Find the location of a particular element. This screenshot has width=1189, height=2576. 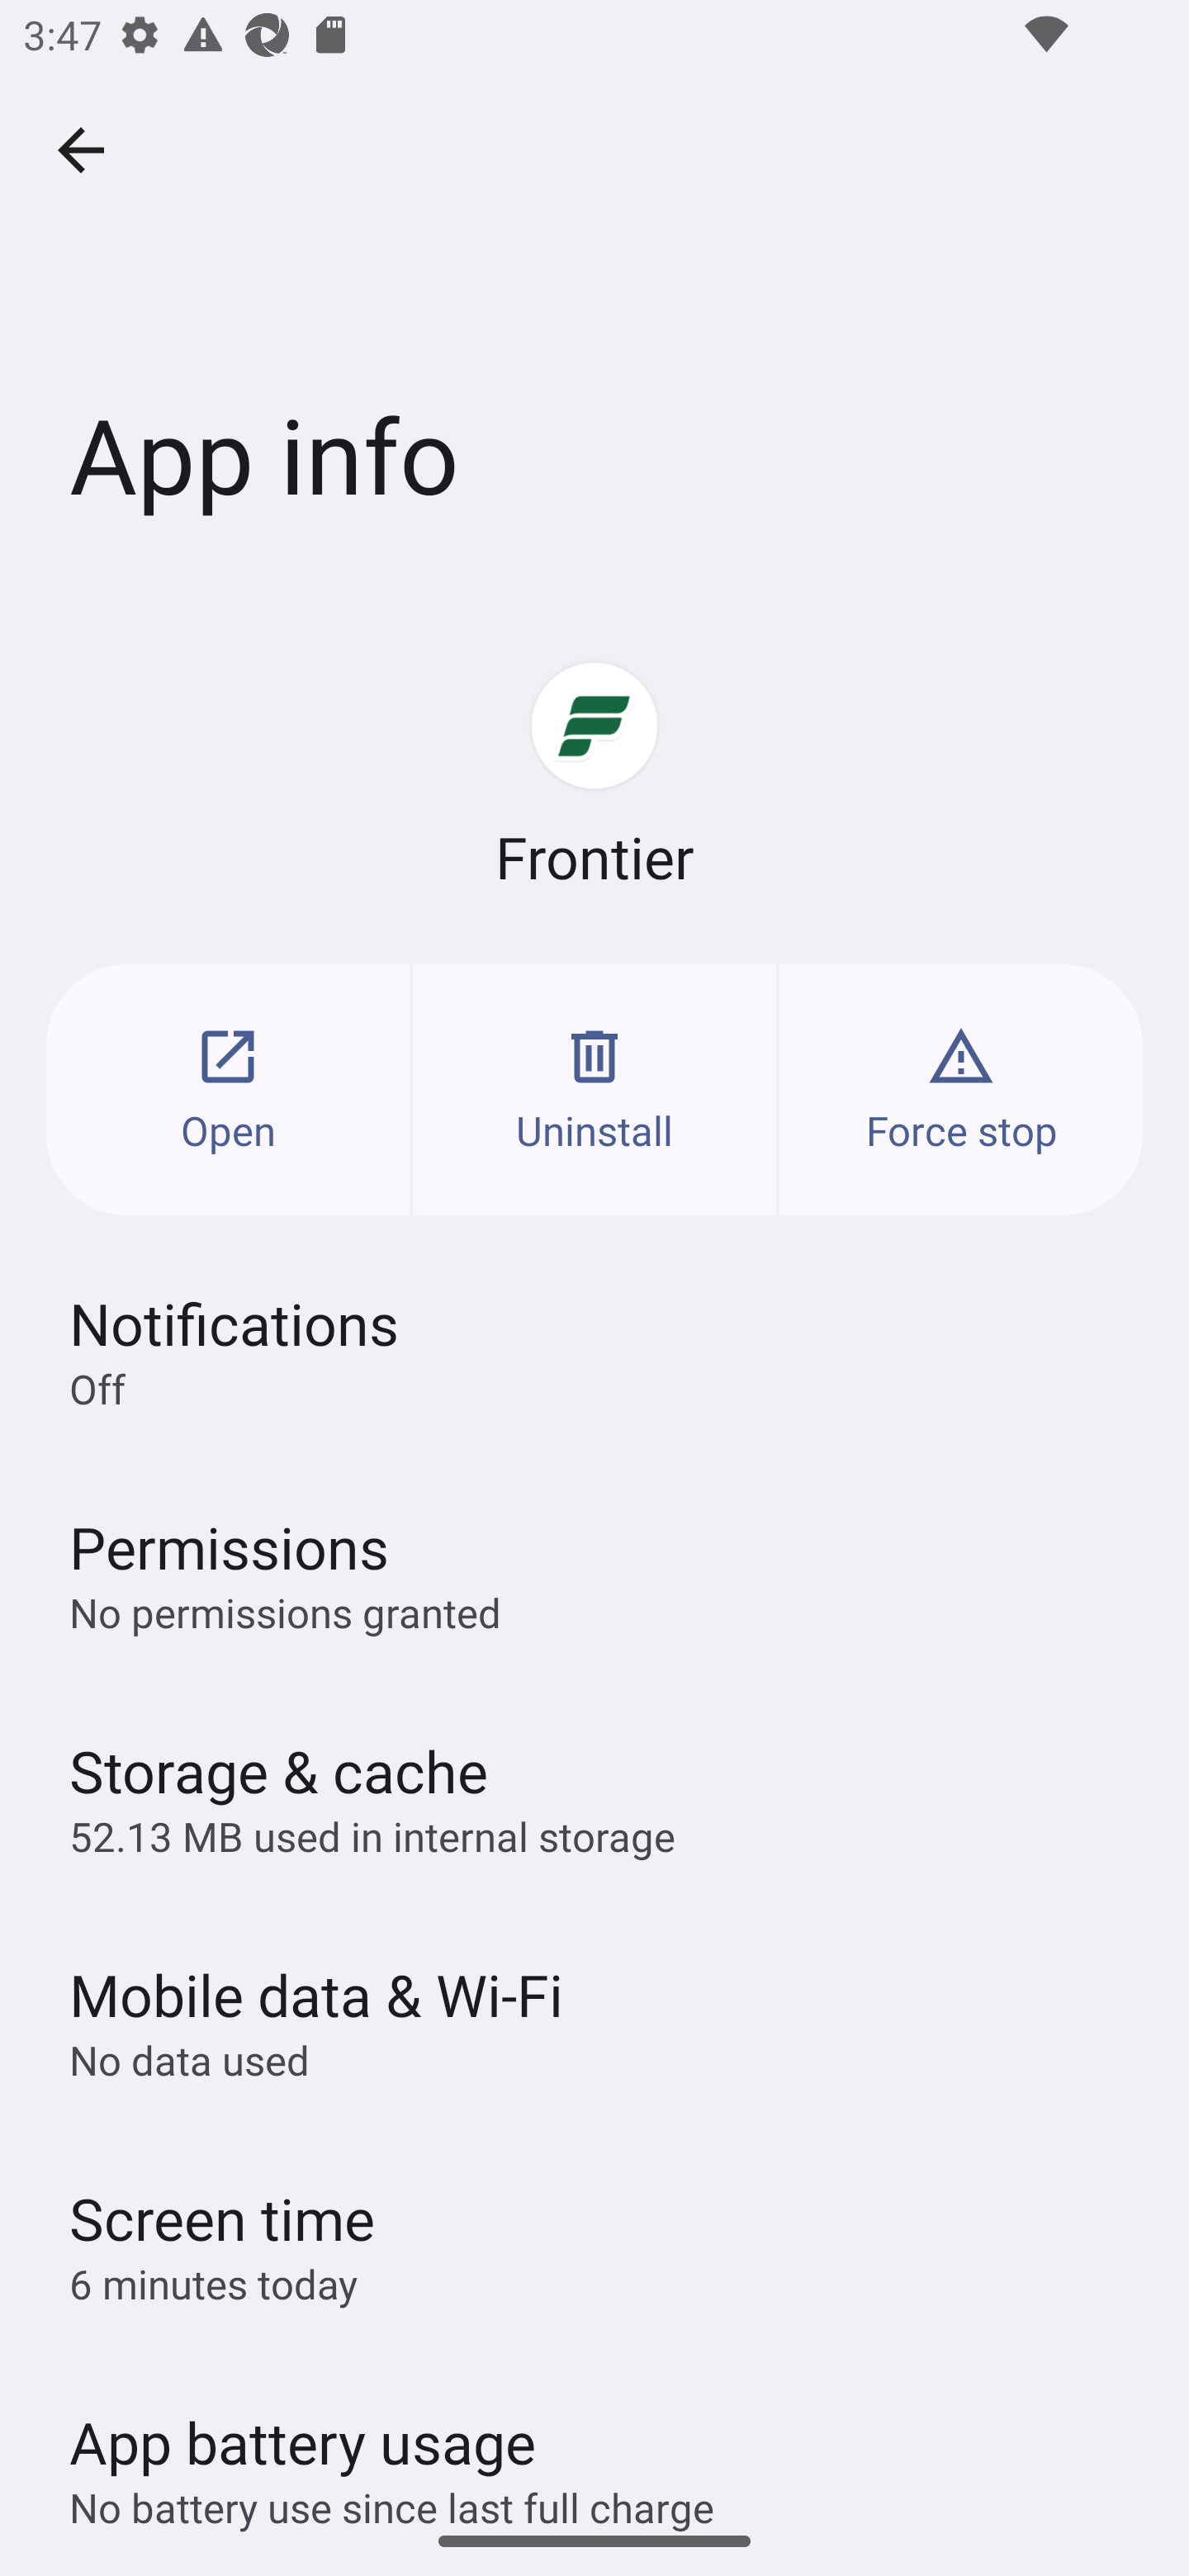

Force stop is located at coordinates (961, 1089).